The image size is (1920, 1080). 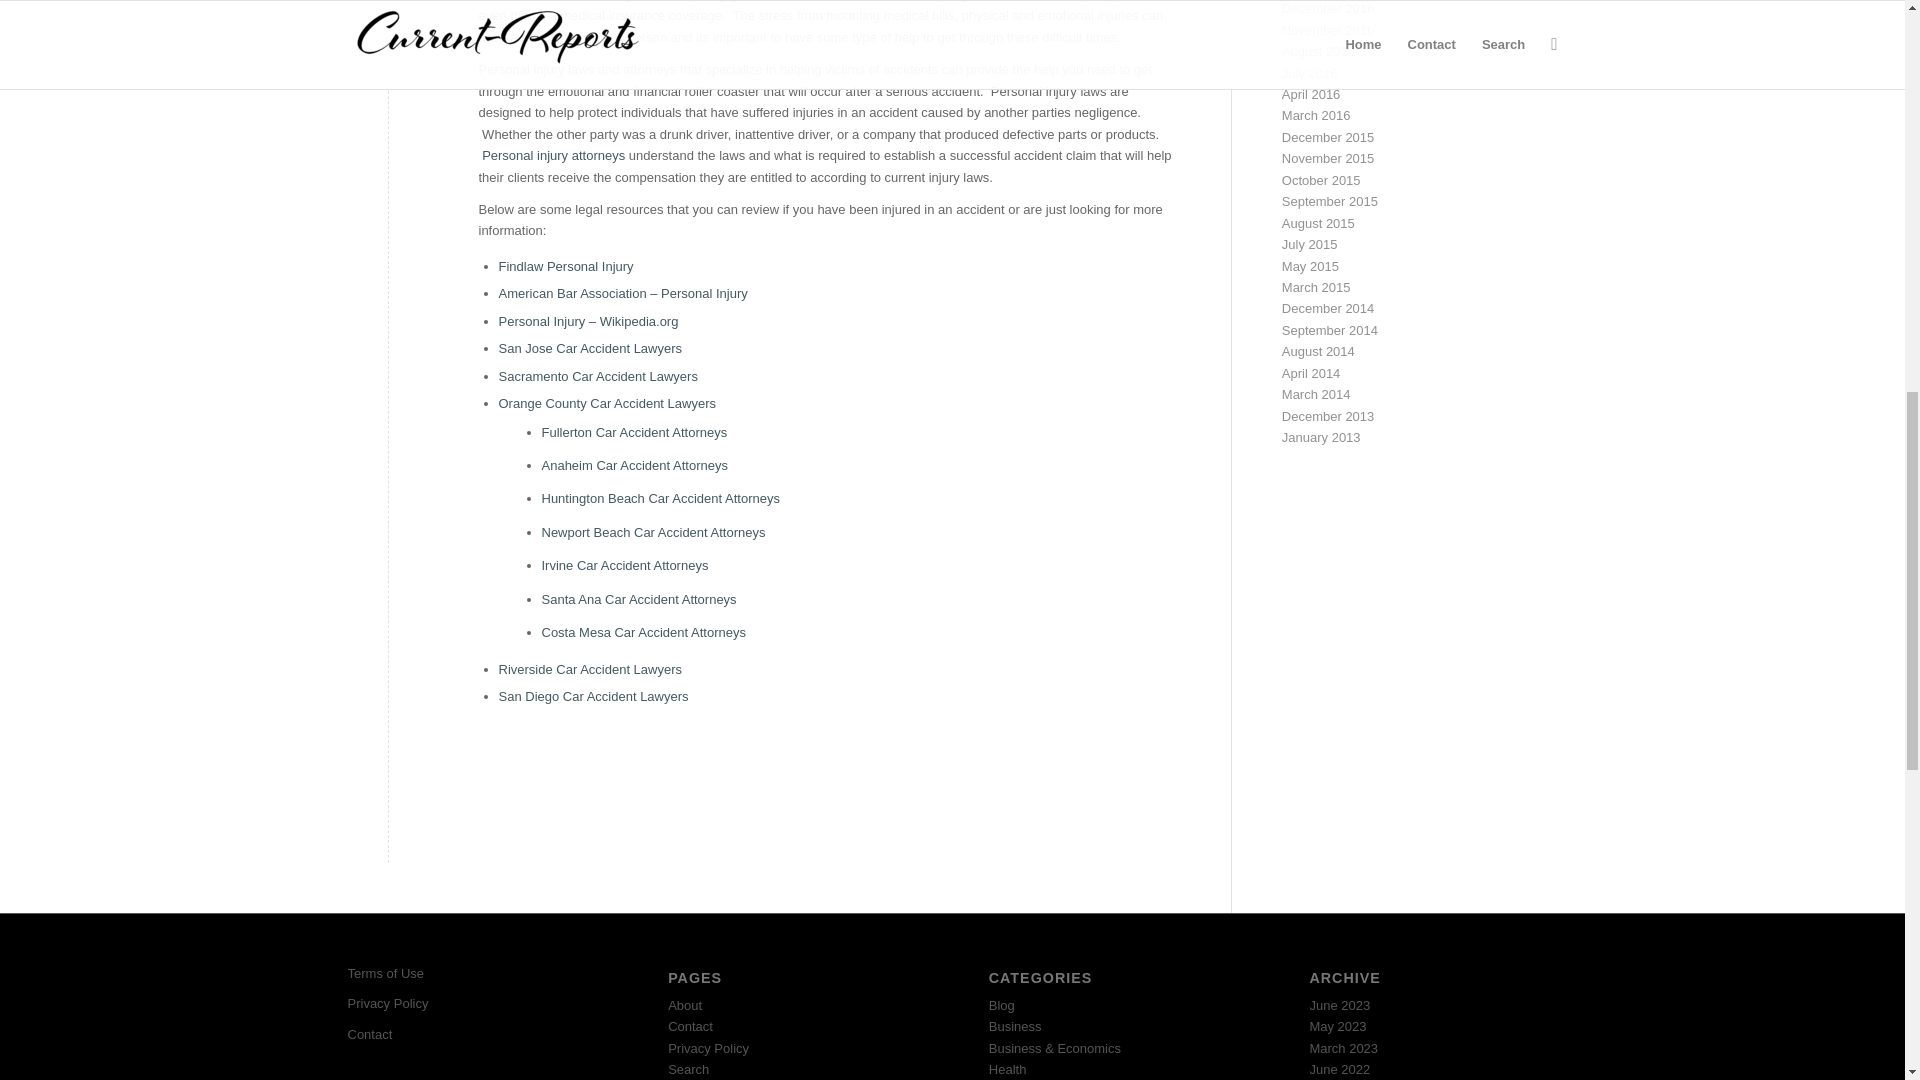 What do you see at coordinates (624, 566) in the screenshot?
I see `Irvine Car Accident Attorneys` at bounding box center [624, 566].